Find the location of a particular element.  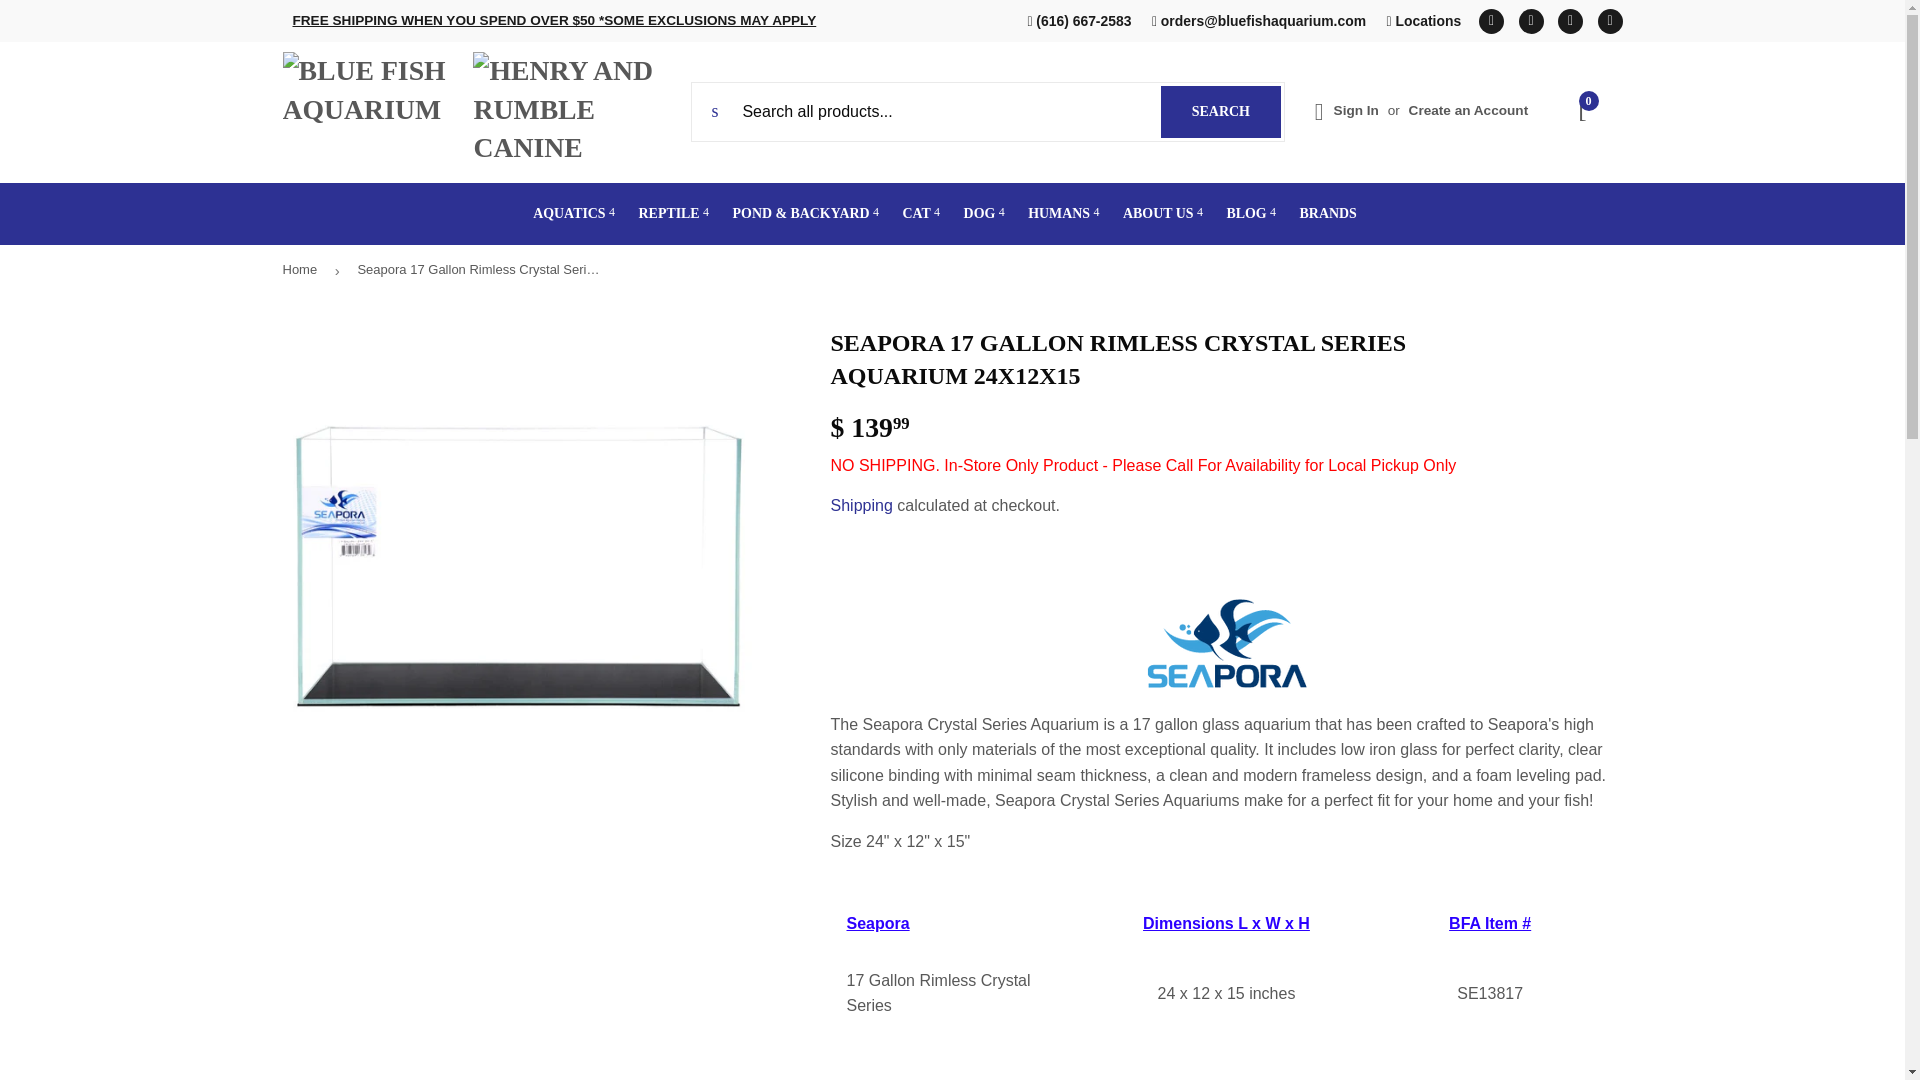

Sign In is located at coordinates (1570, 20).